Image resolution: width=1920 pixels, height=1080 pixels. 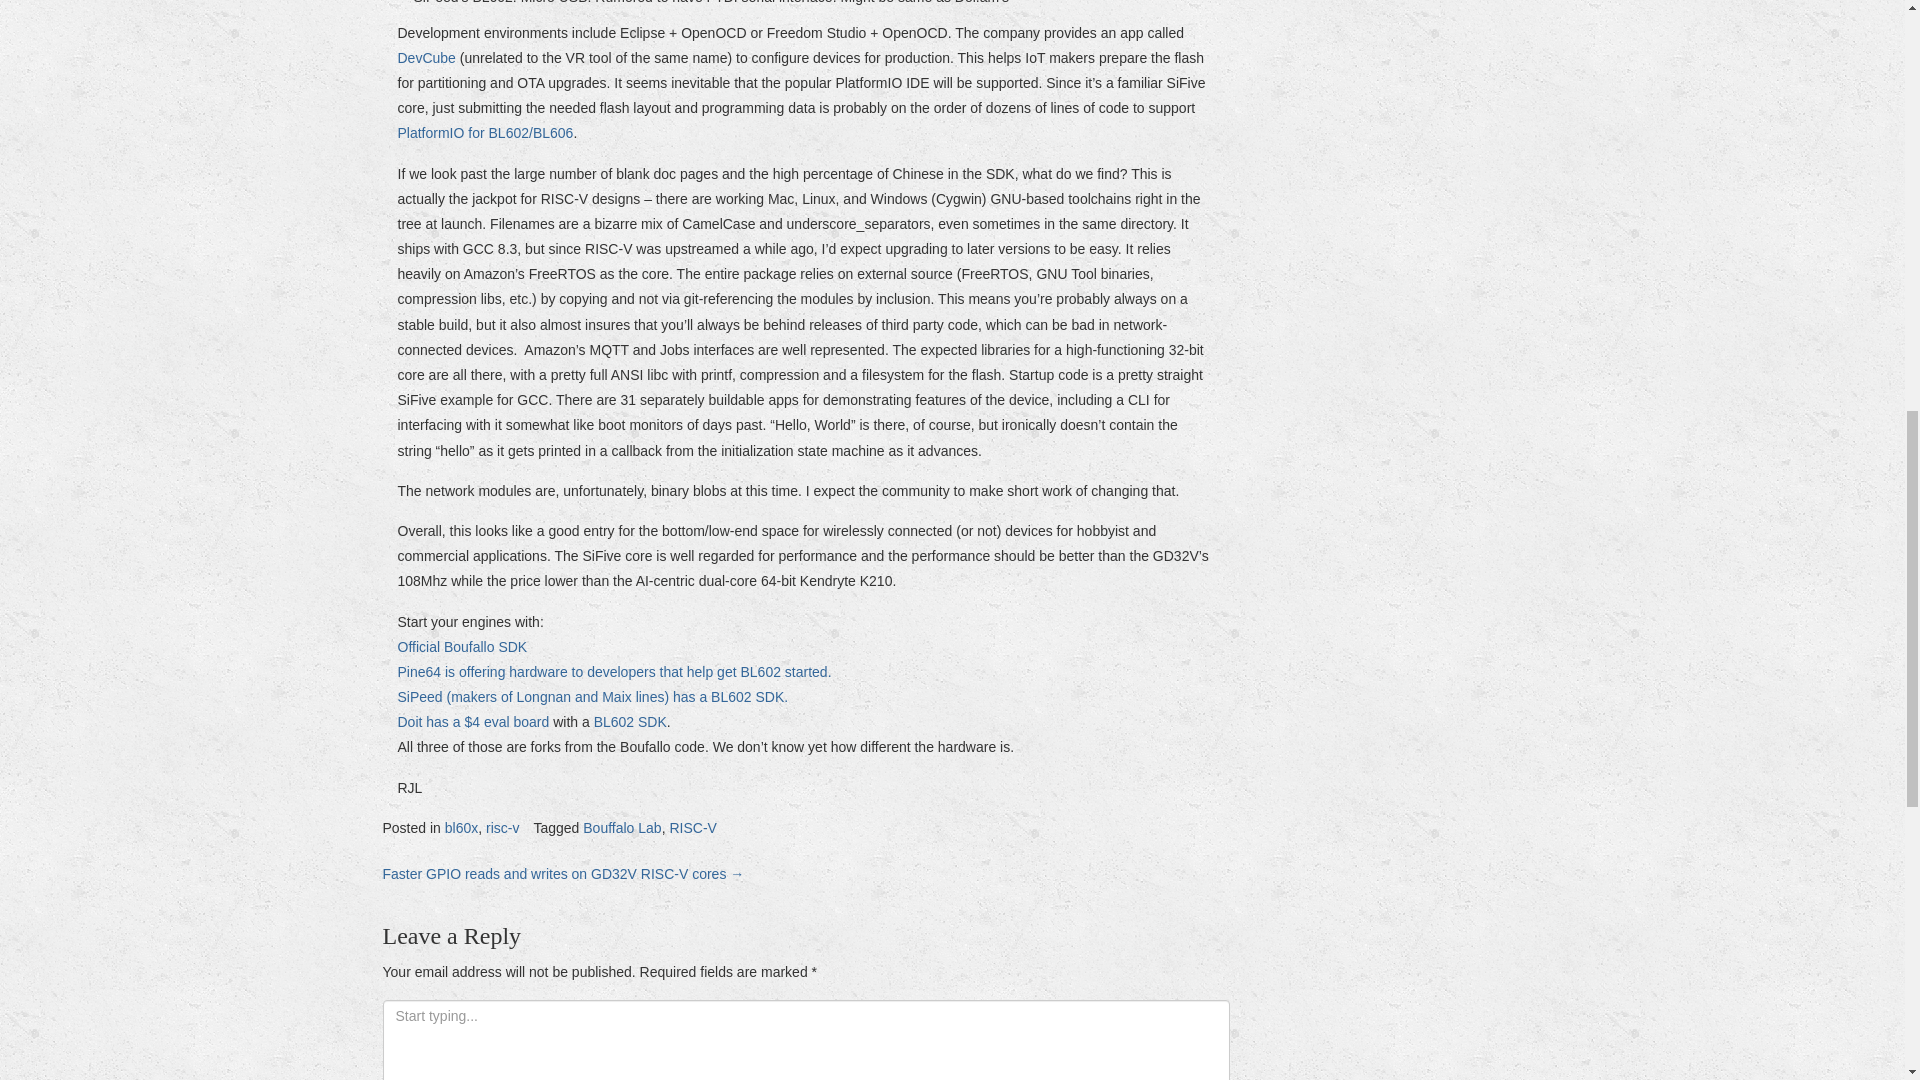 What do you see at coordinates (462, 827) in the screenshot?
I see `bl60x` at bounding box center [462, 827].